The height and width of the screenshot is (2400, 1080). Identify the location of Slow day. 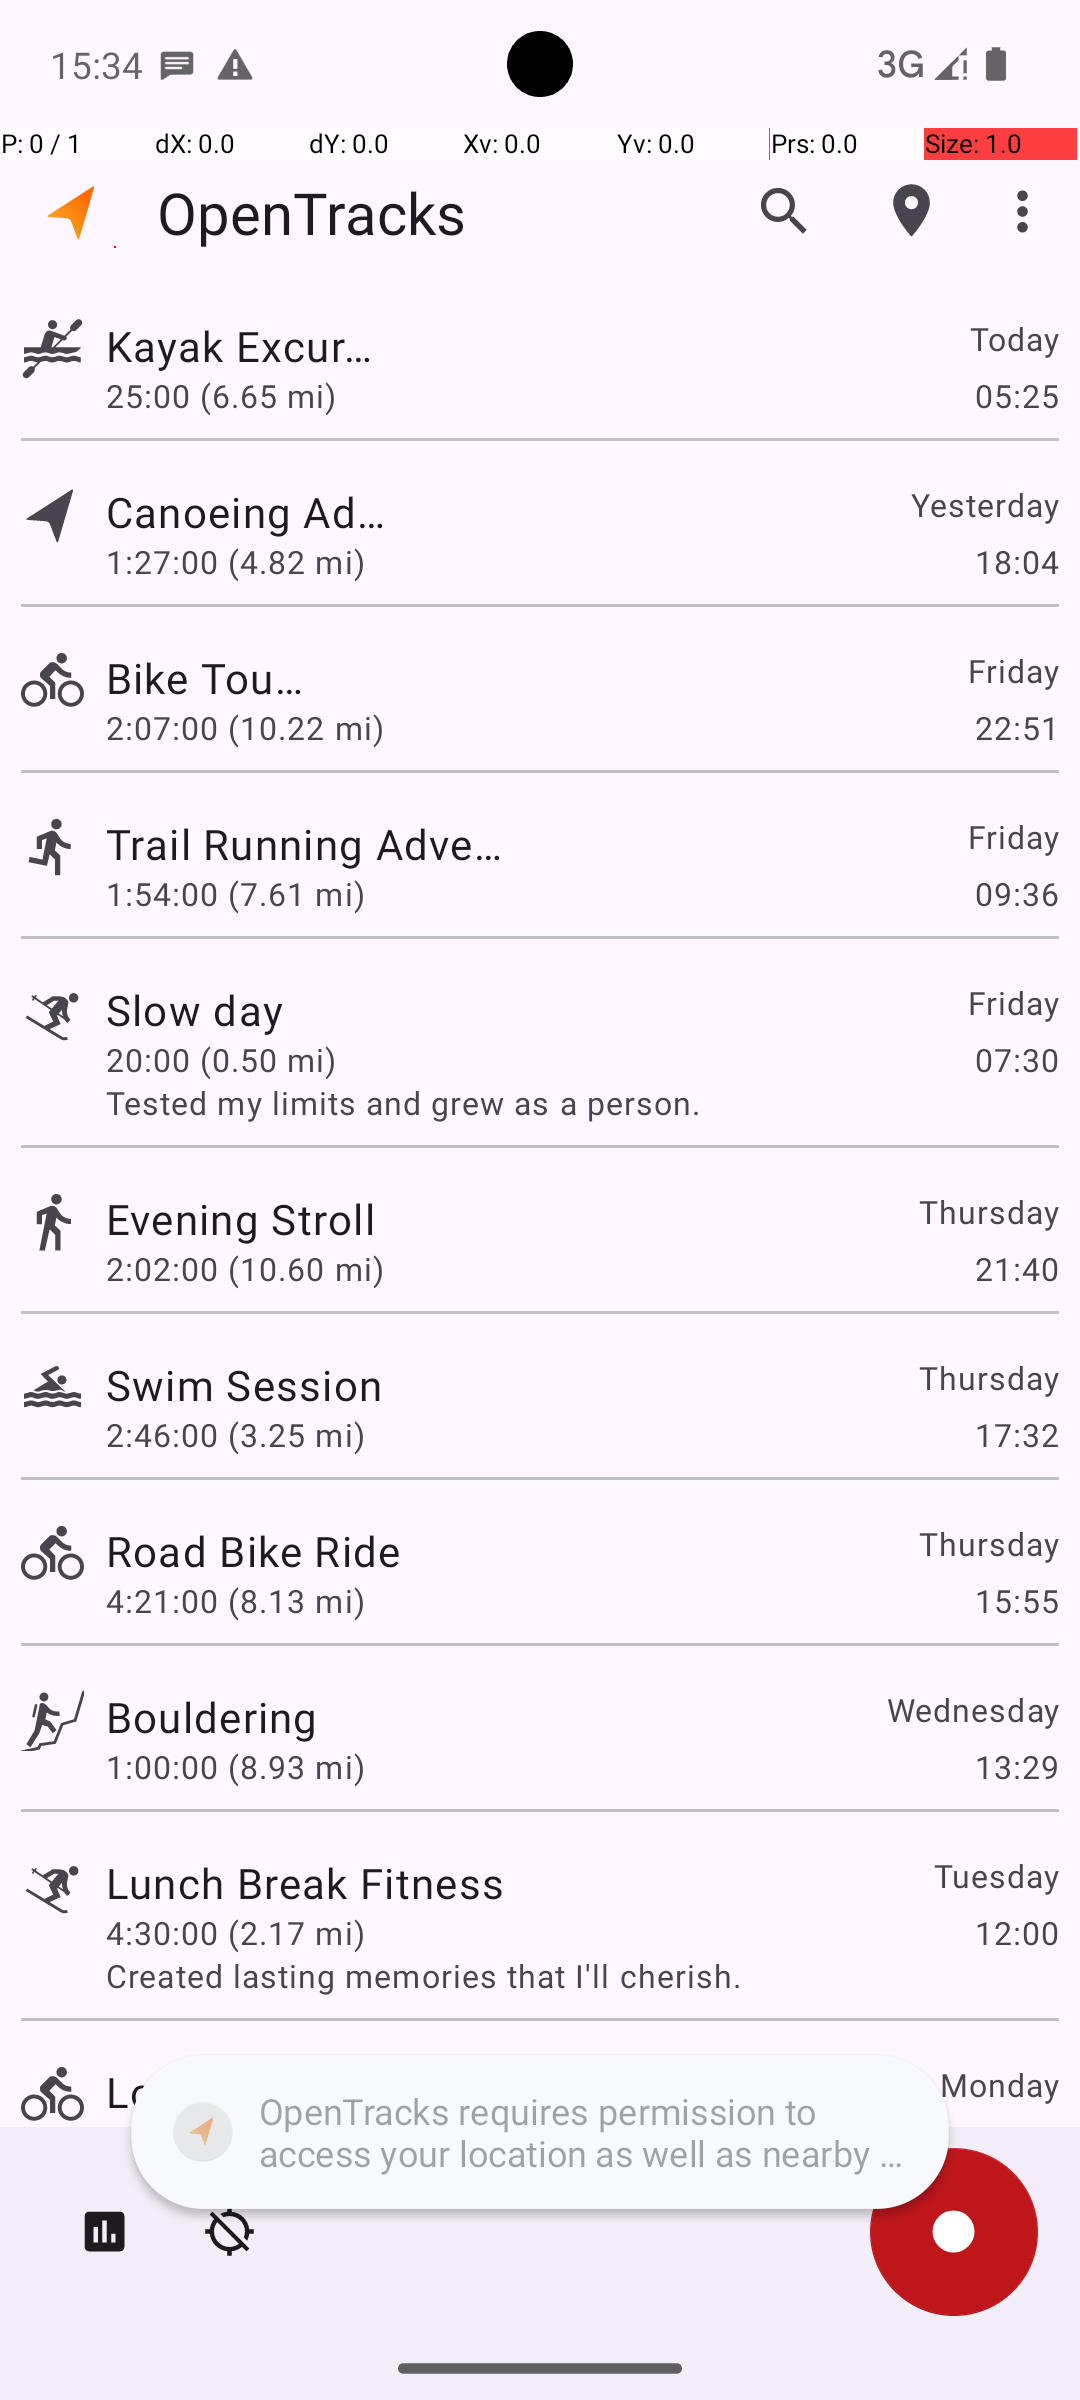
(297, 1010).